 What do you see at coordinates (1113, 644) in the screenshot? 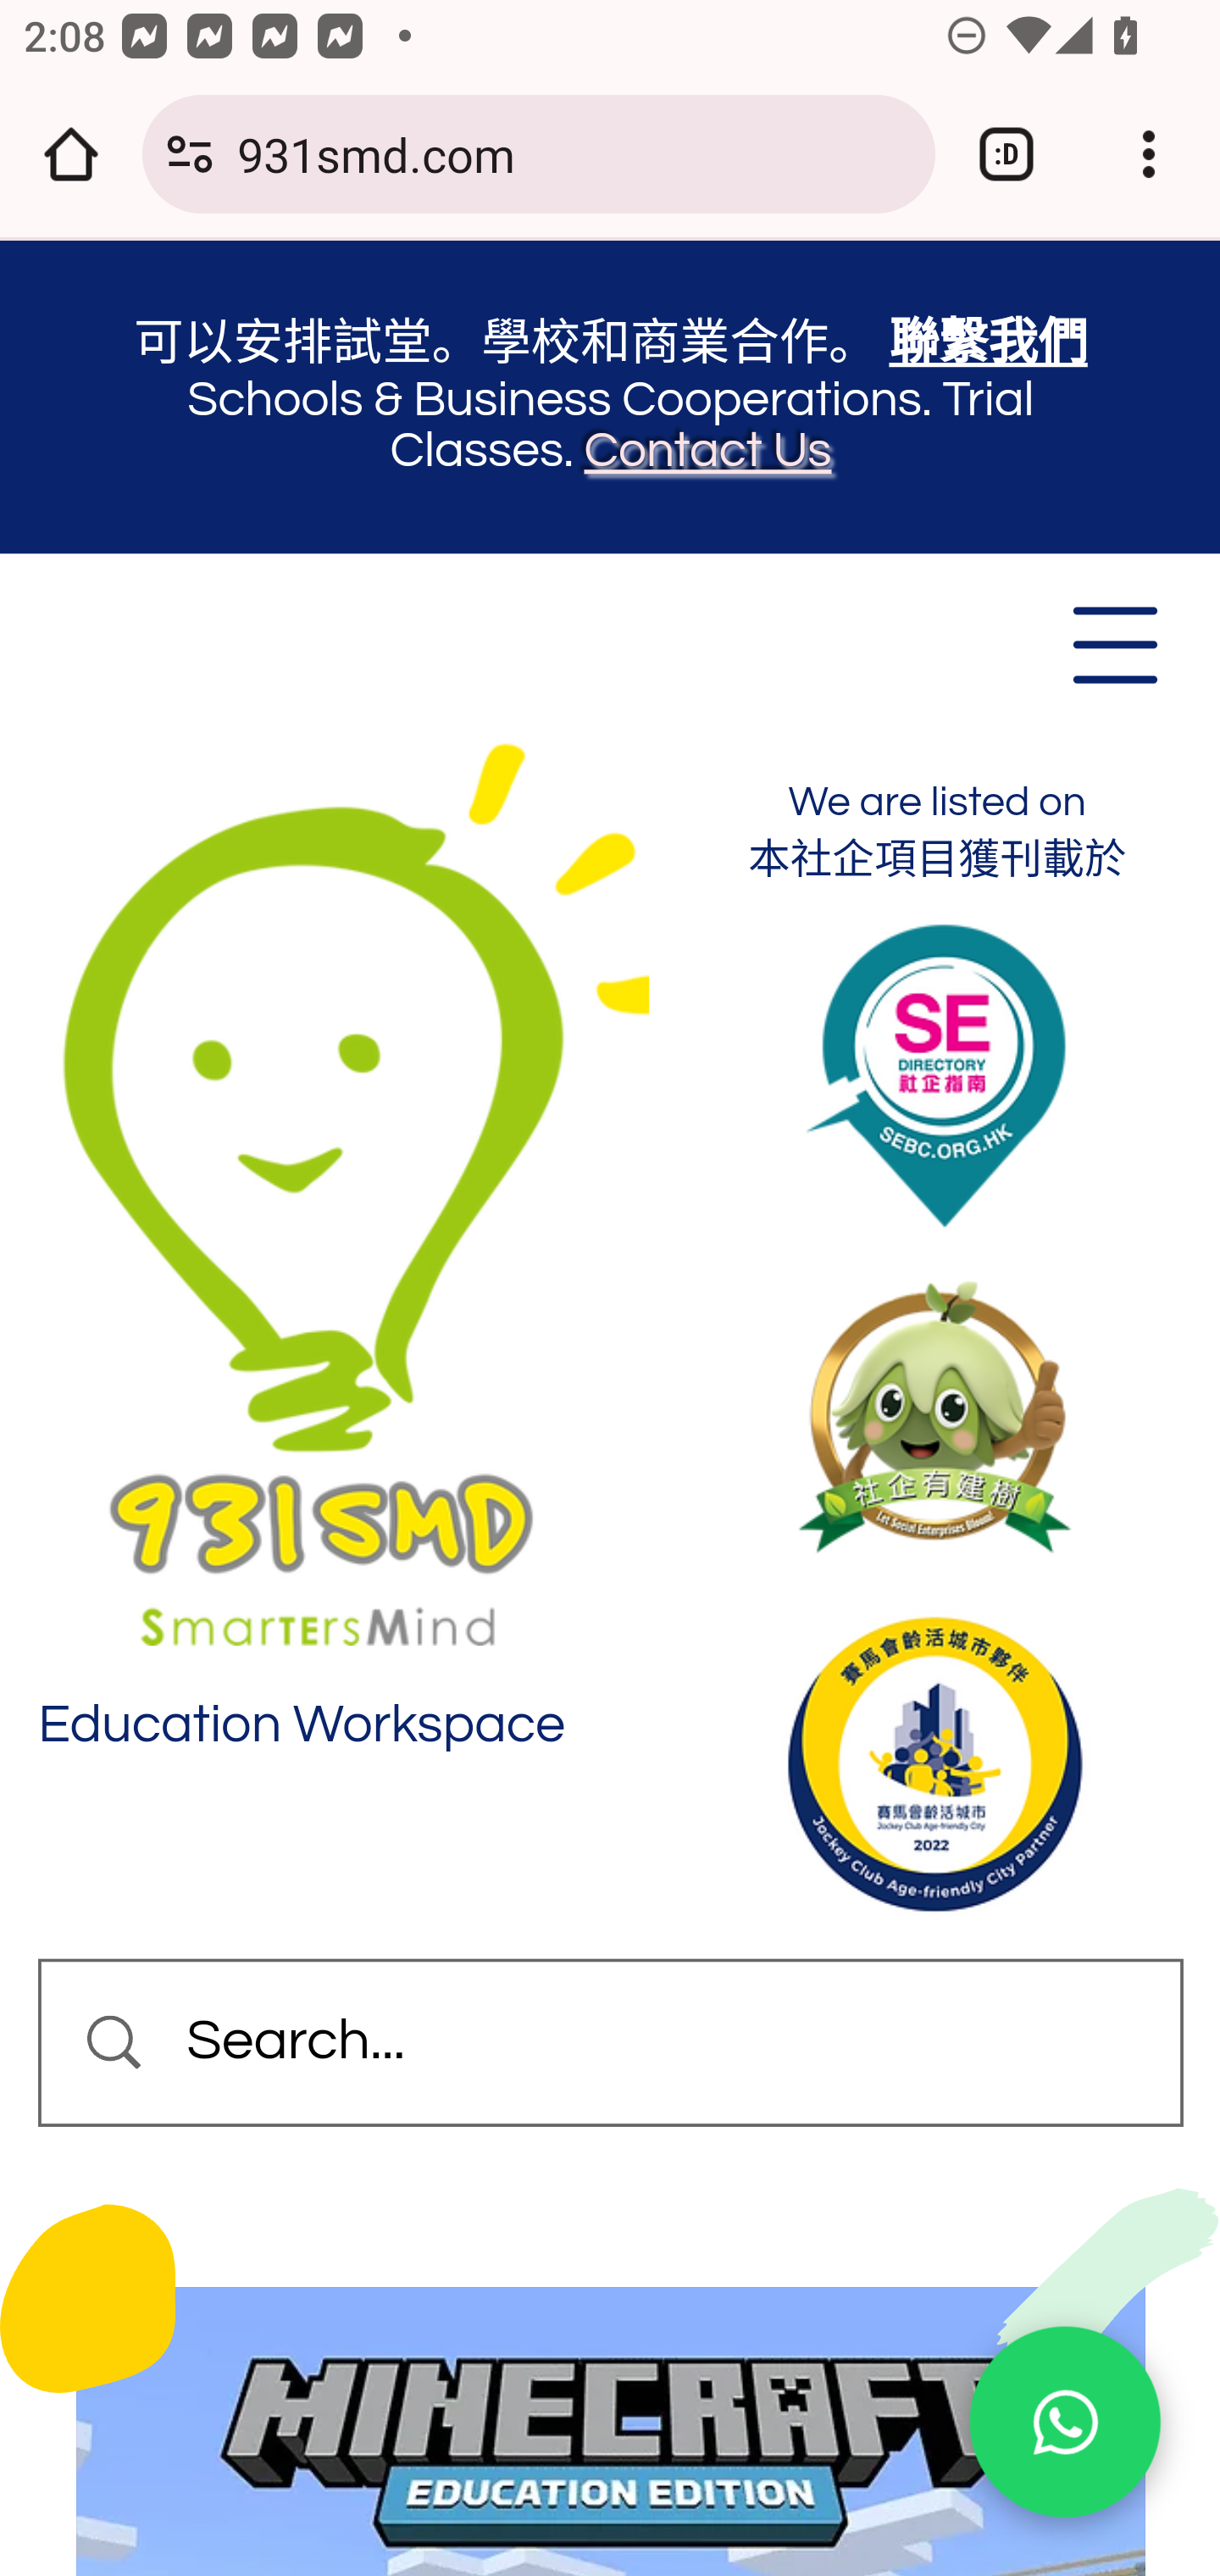
I see `Open navigation menu` at bounding box center [1113, 644].